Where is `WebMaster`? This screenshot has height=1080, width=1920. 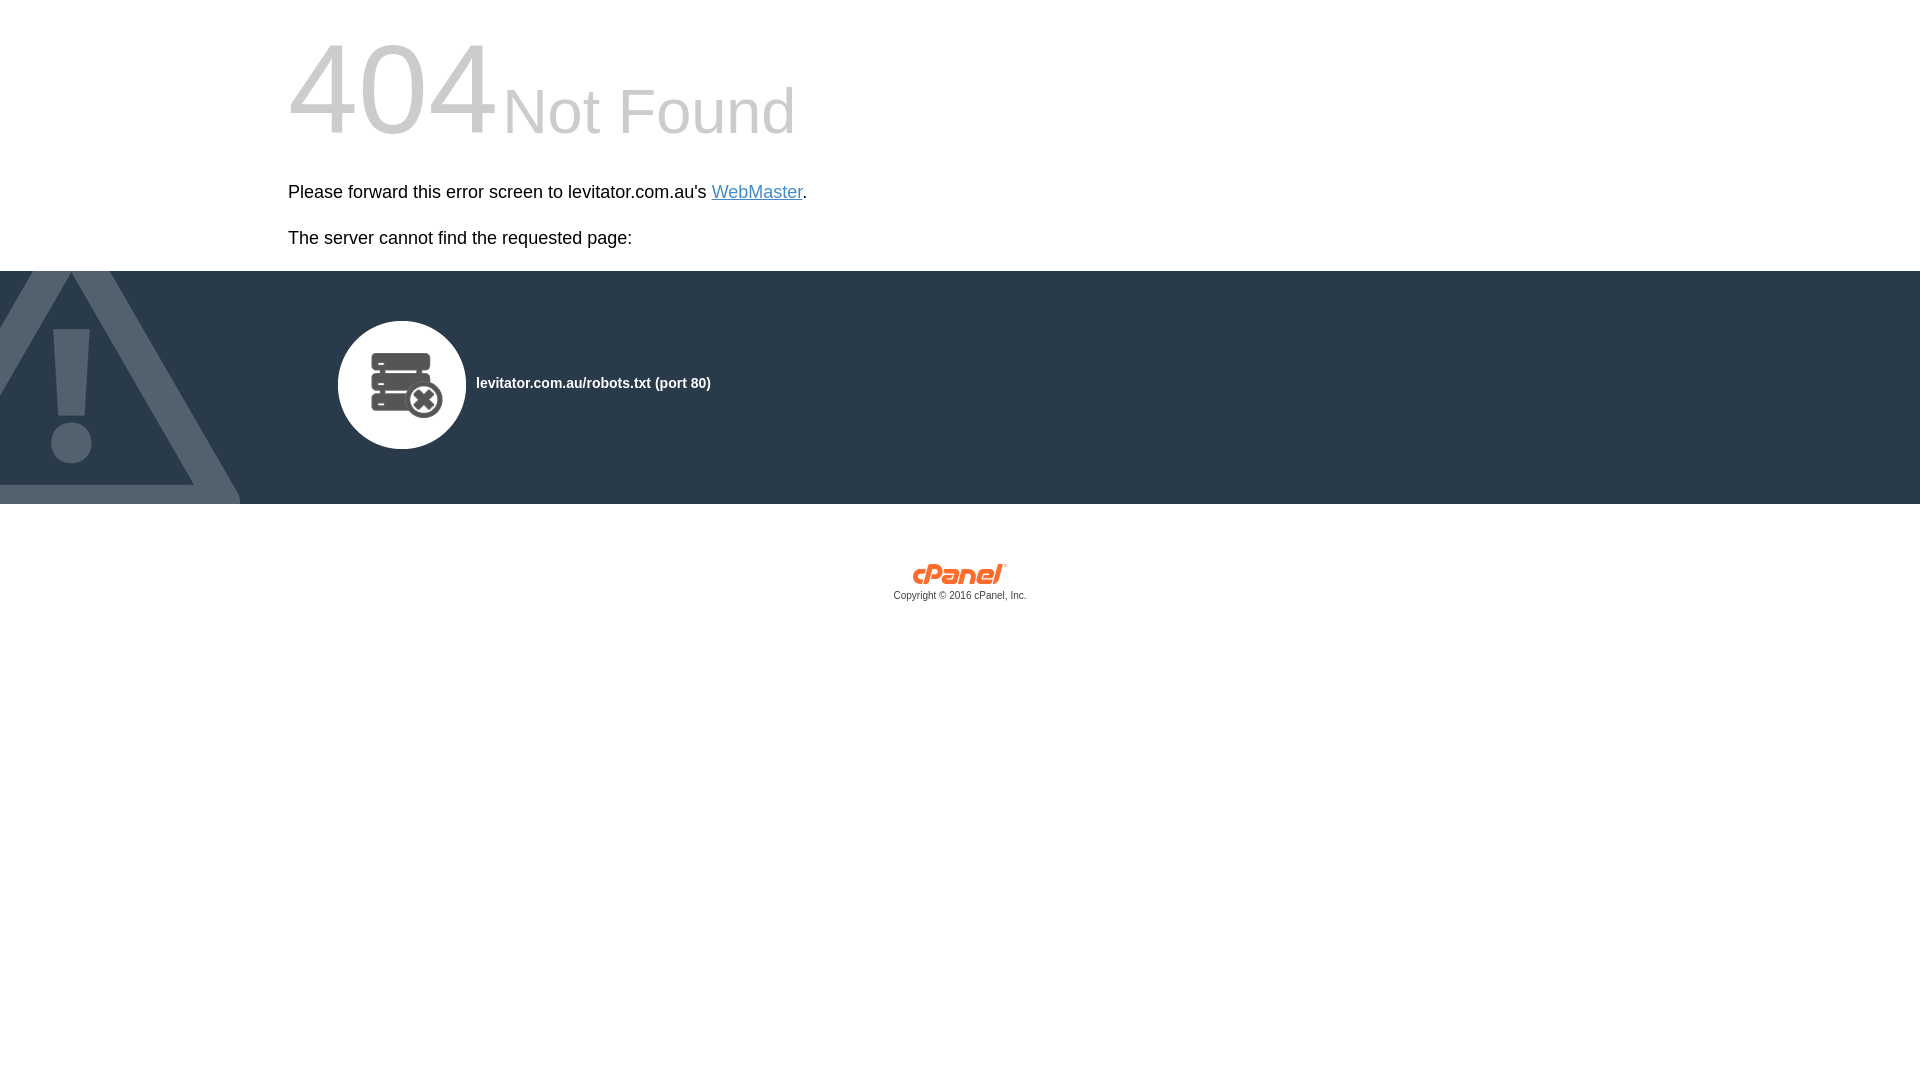
WebMaster is located at coordinates (758, 192).